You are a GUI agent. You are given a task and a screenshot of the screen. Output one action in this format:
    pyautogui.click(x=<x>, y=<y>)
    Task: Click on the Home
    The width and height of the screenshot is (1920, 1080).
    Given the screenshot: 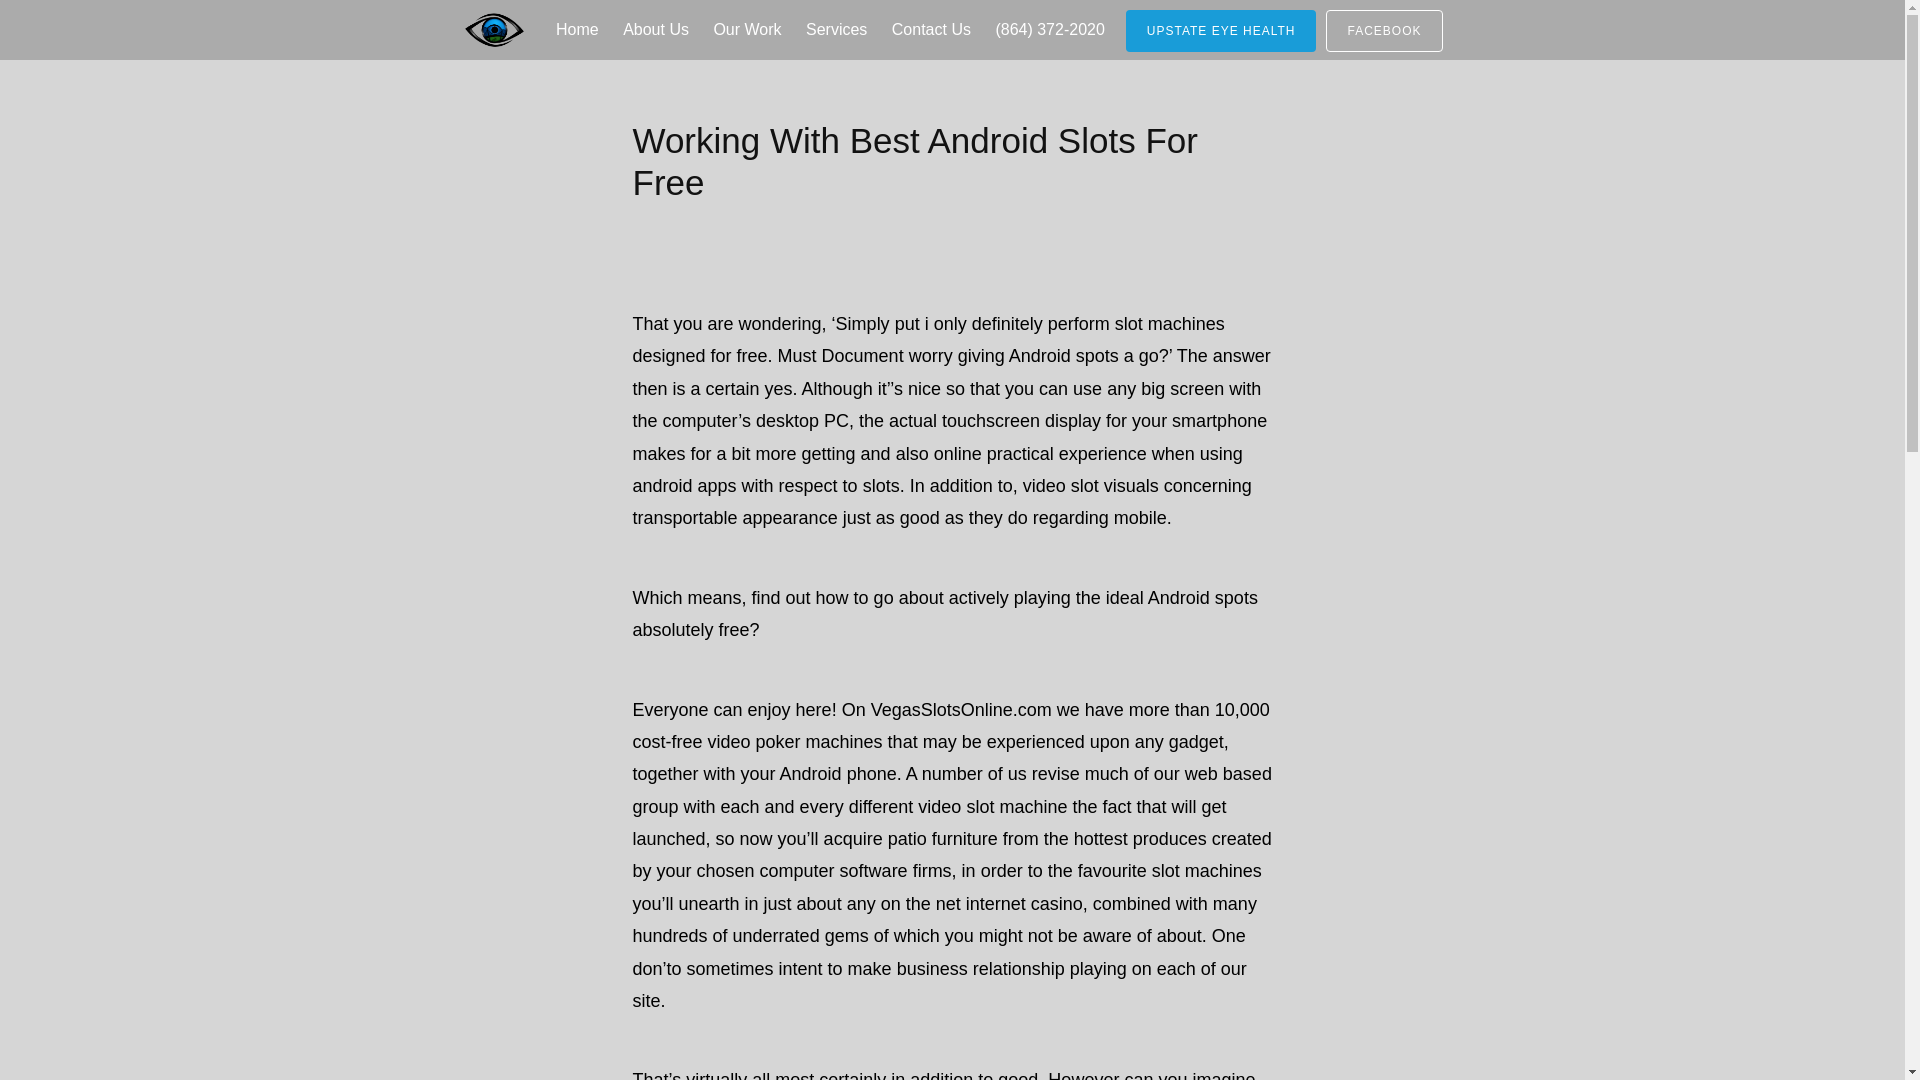 What is the action you would take?
    pyautogui.click(x=576, y=30)
    